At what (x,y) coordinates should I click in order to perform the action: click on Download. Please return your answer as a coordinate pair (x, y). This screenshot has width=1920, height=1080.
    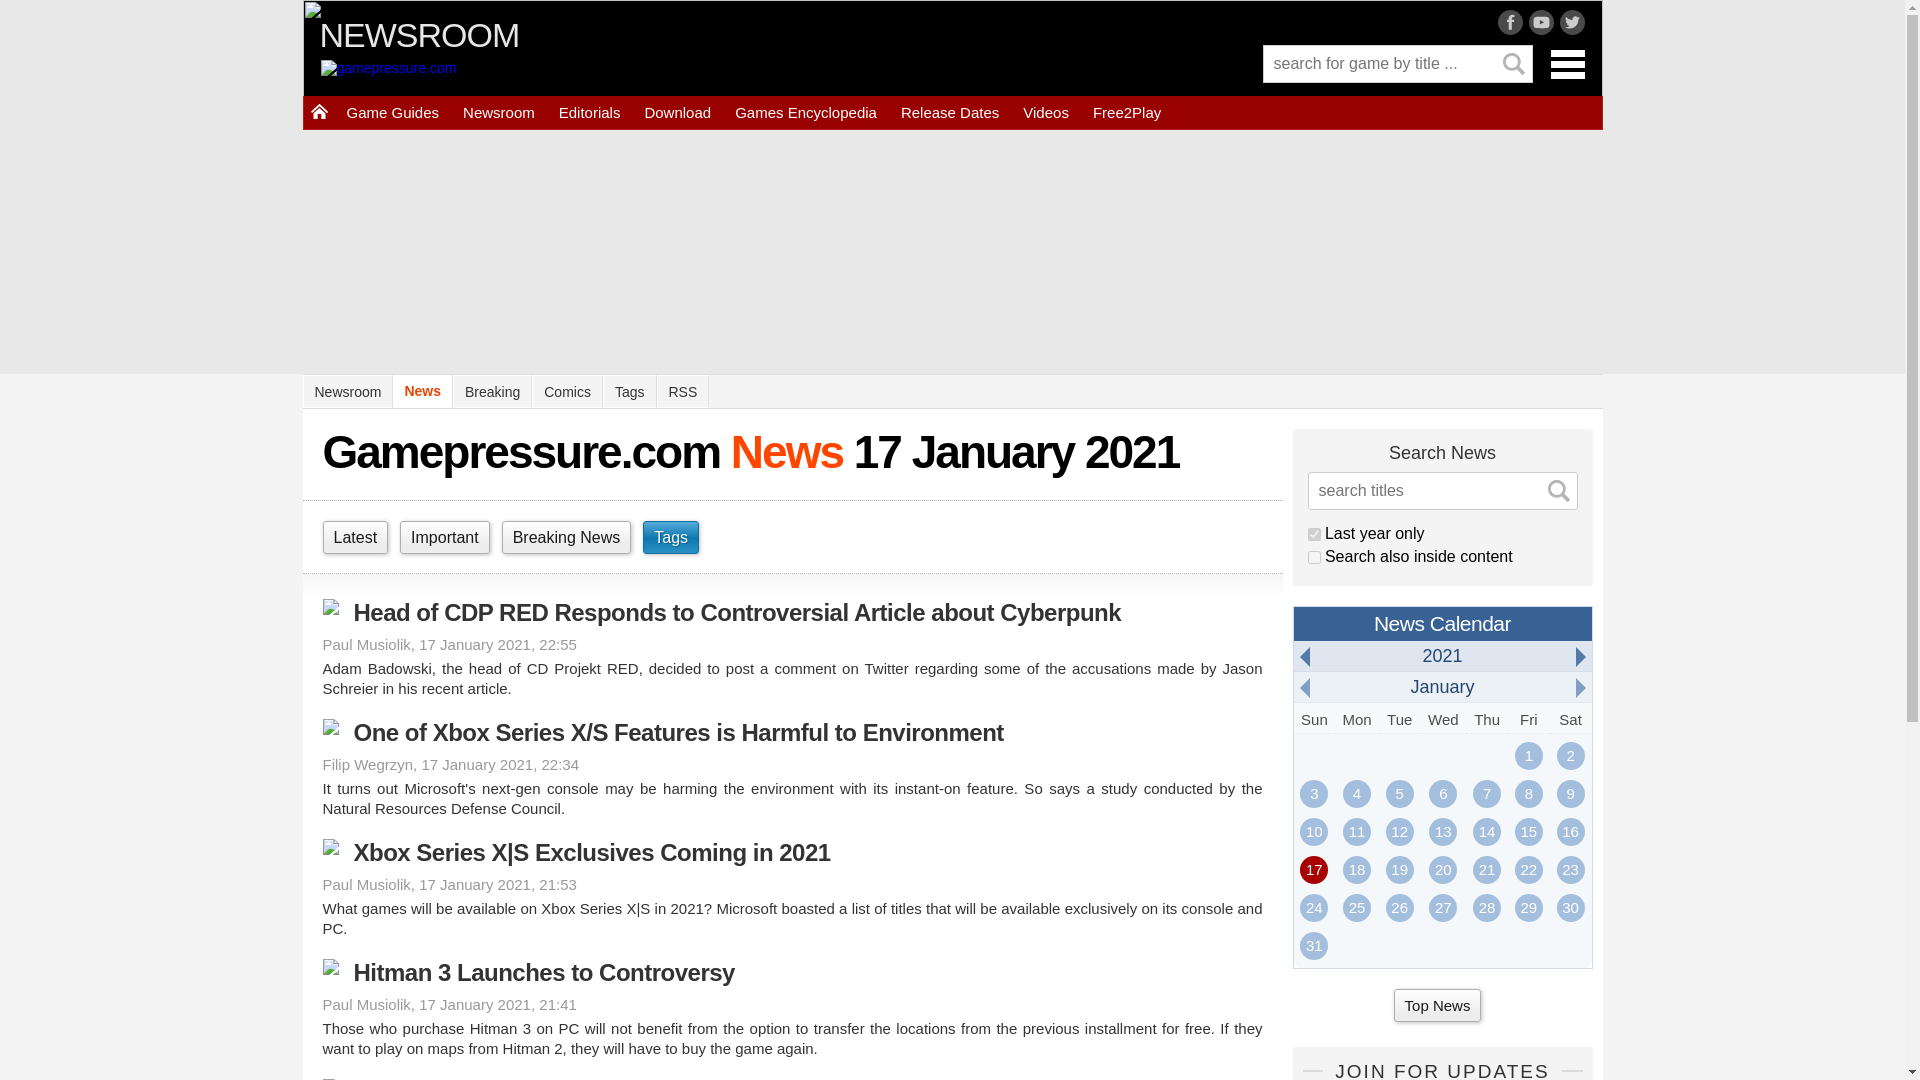
    Looking at the image, I should click on (677, 112).